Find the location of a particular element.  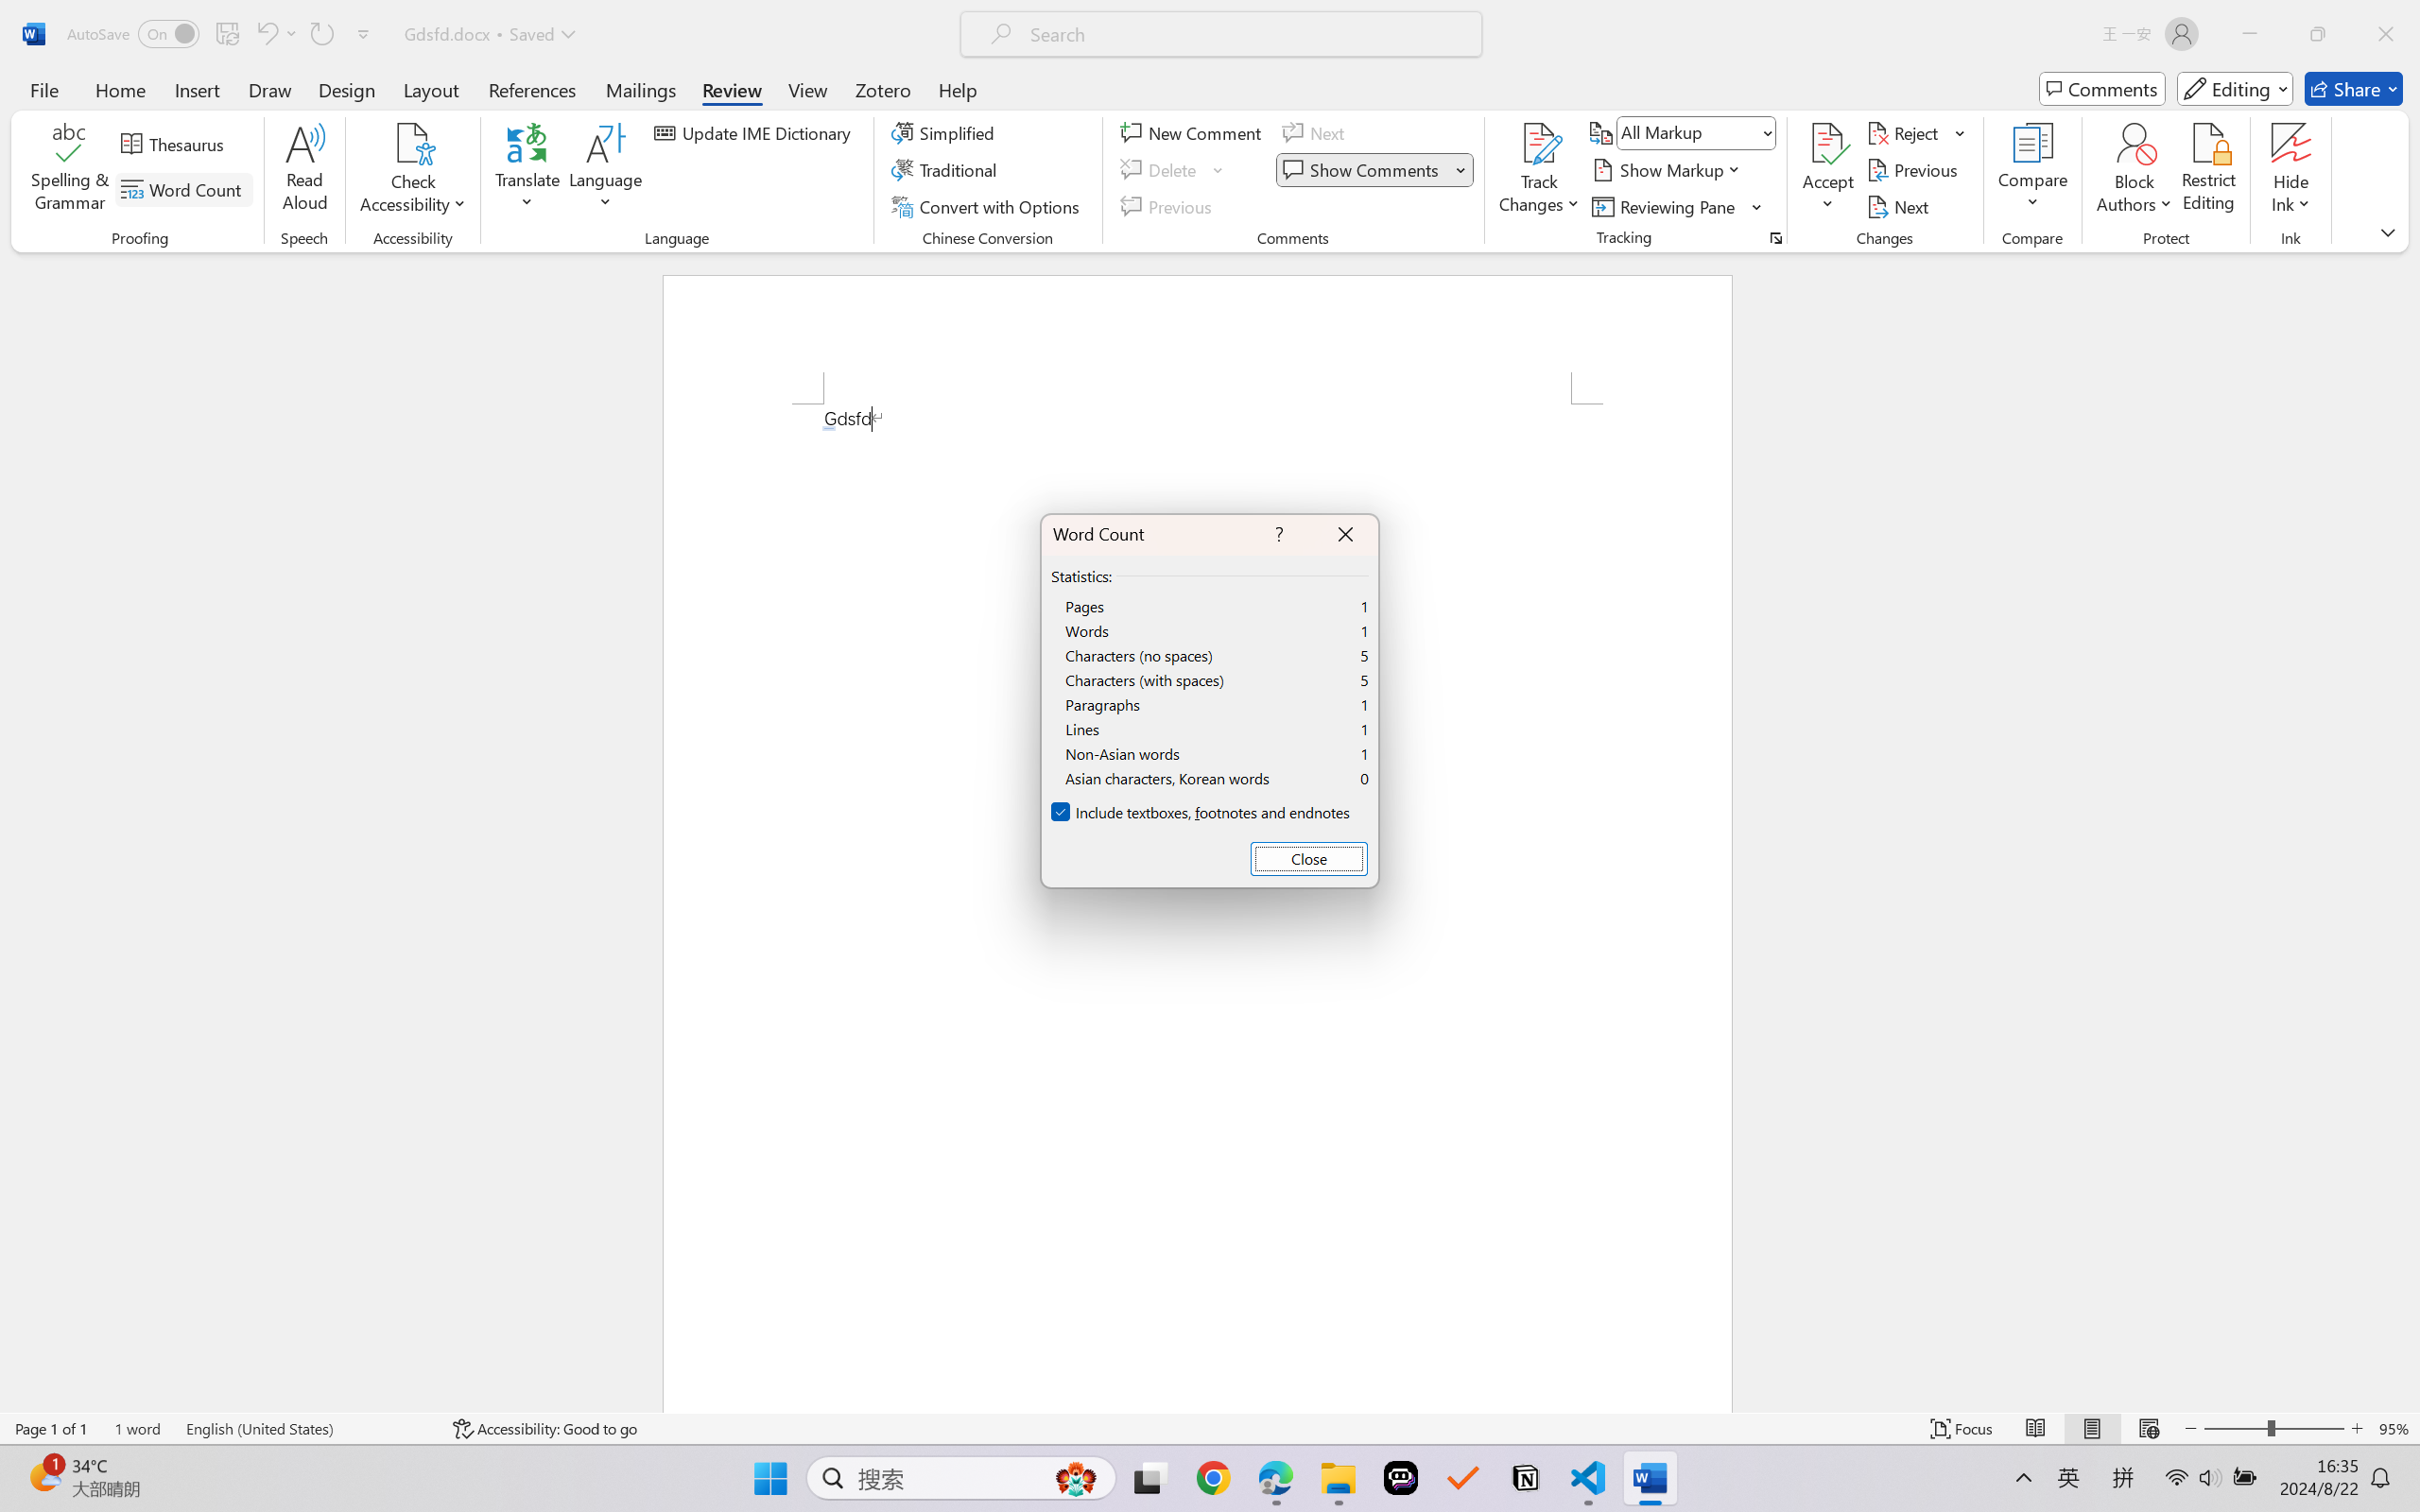

Notion is located at coordinates (1526, 1478).